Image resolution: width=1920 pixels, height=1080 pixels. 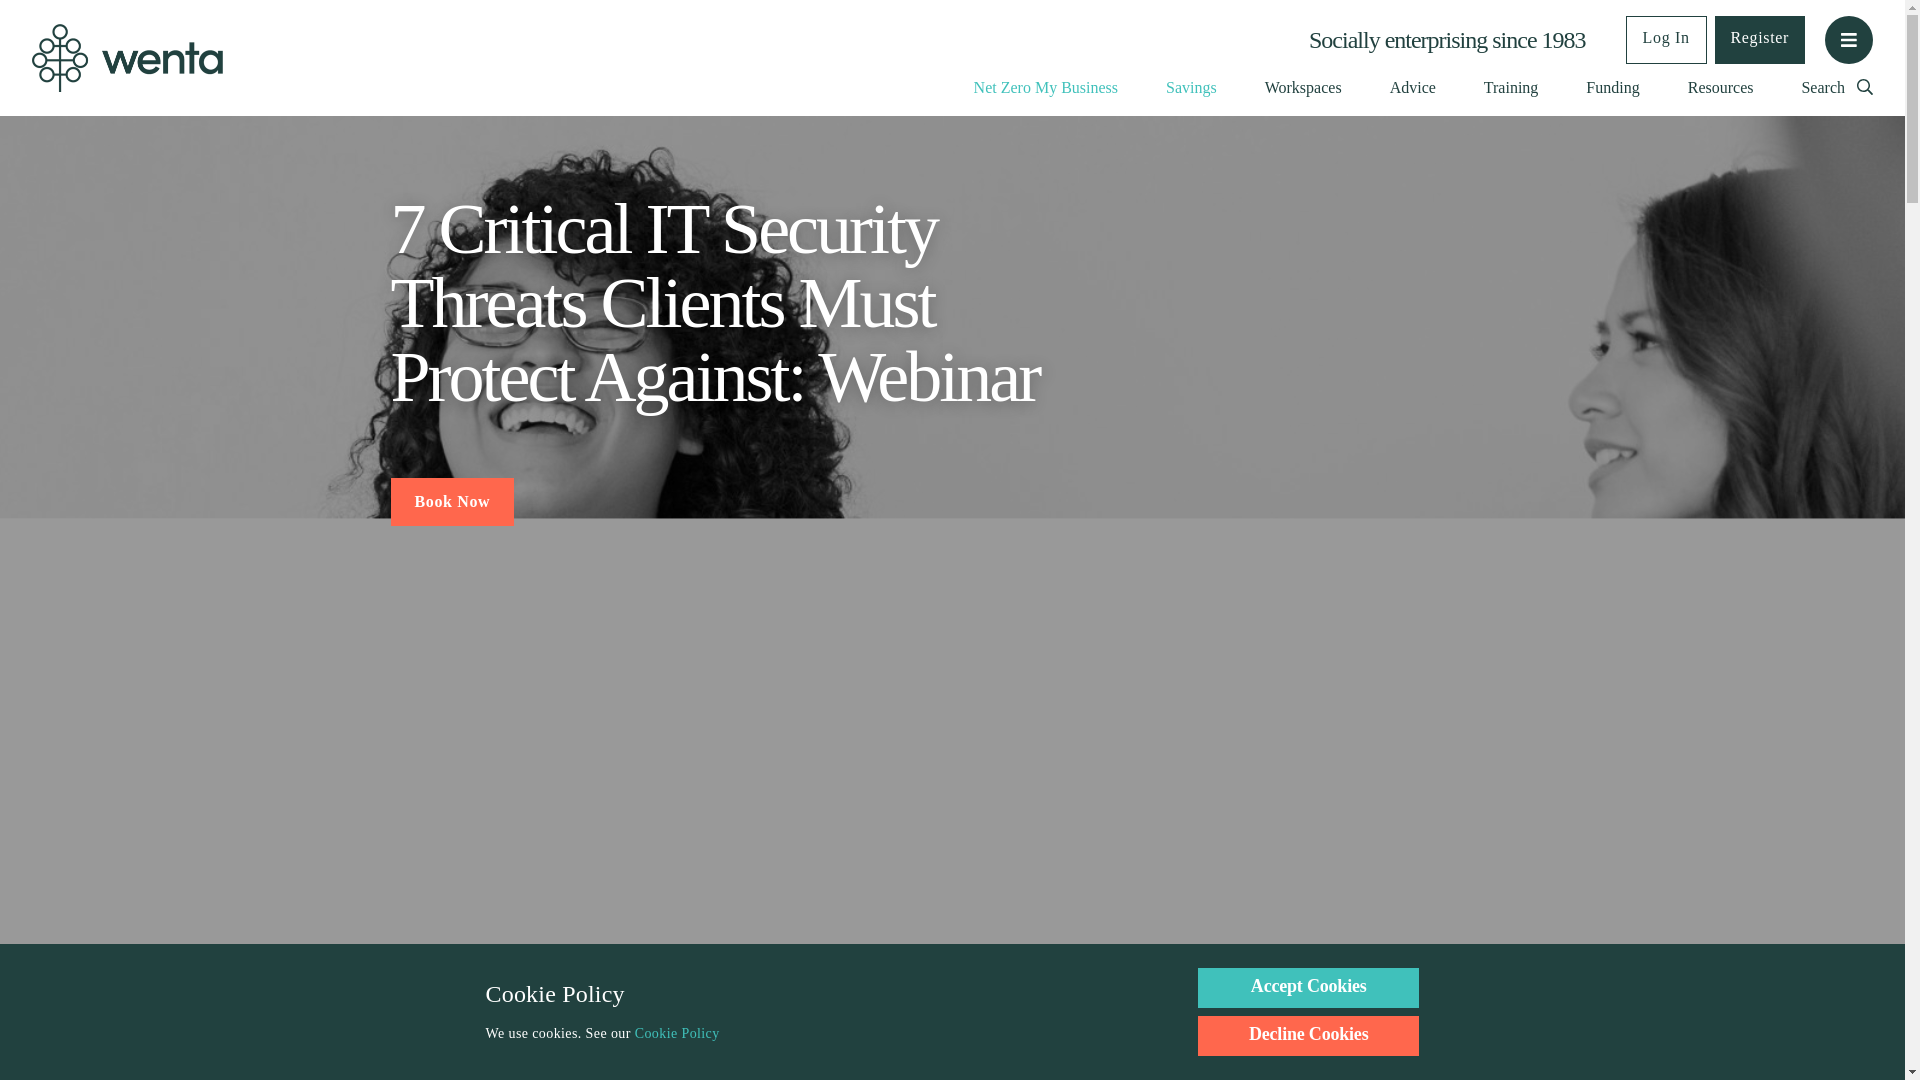 What do you see at coordinates (1512, 87) in the screenshot?
I see `Training` at bounding box center [1512, 87].